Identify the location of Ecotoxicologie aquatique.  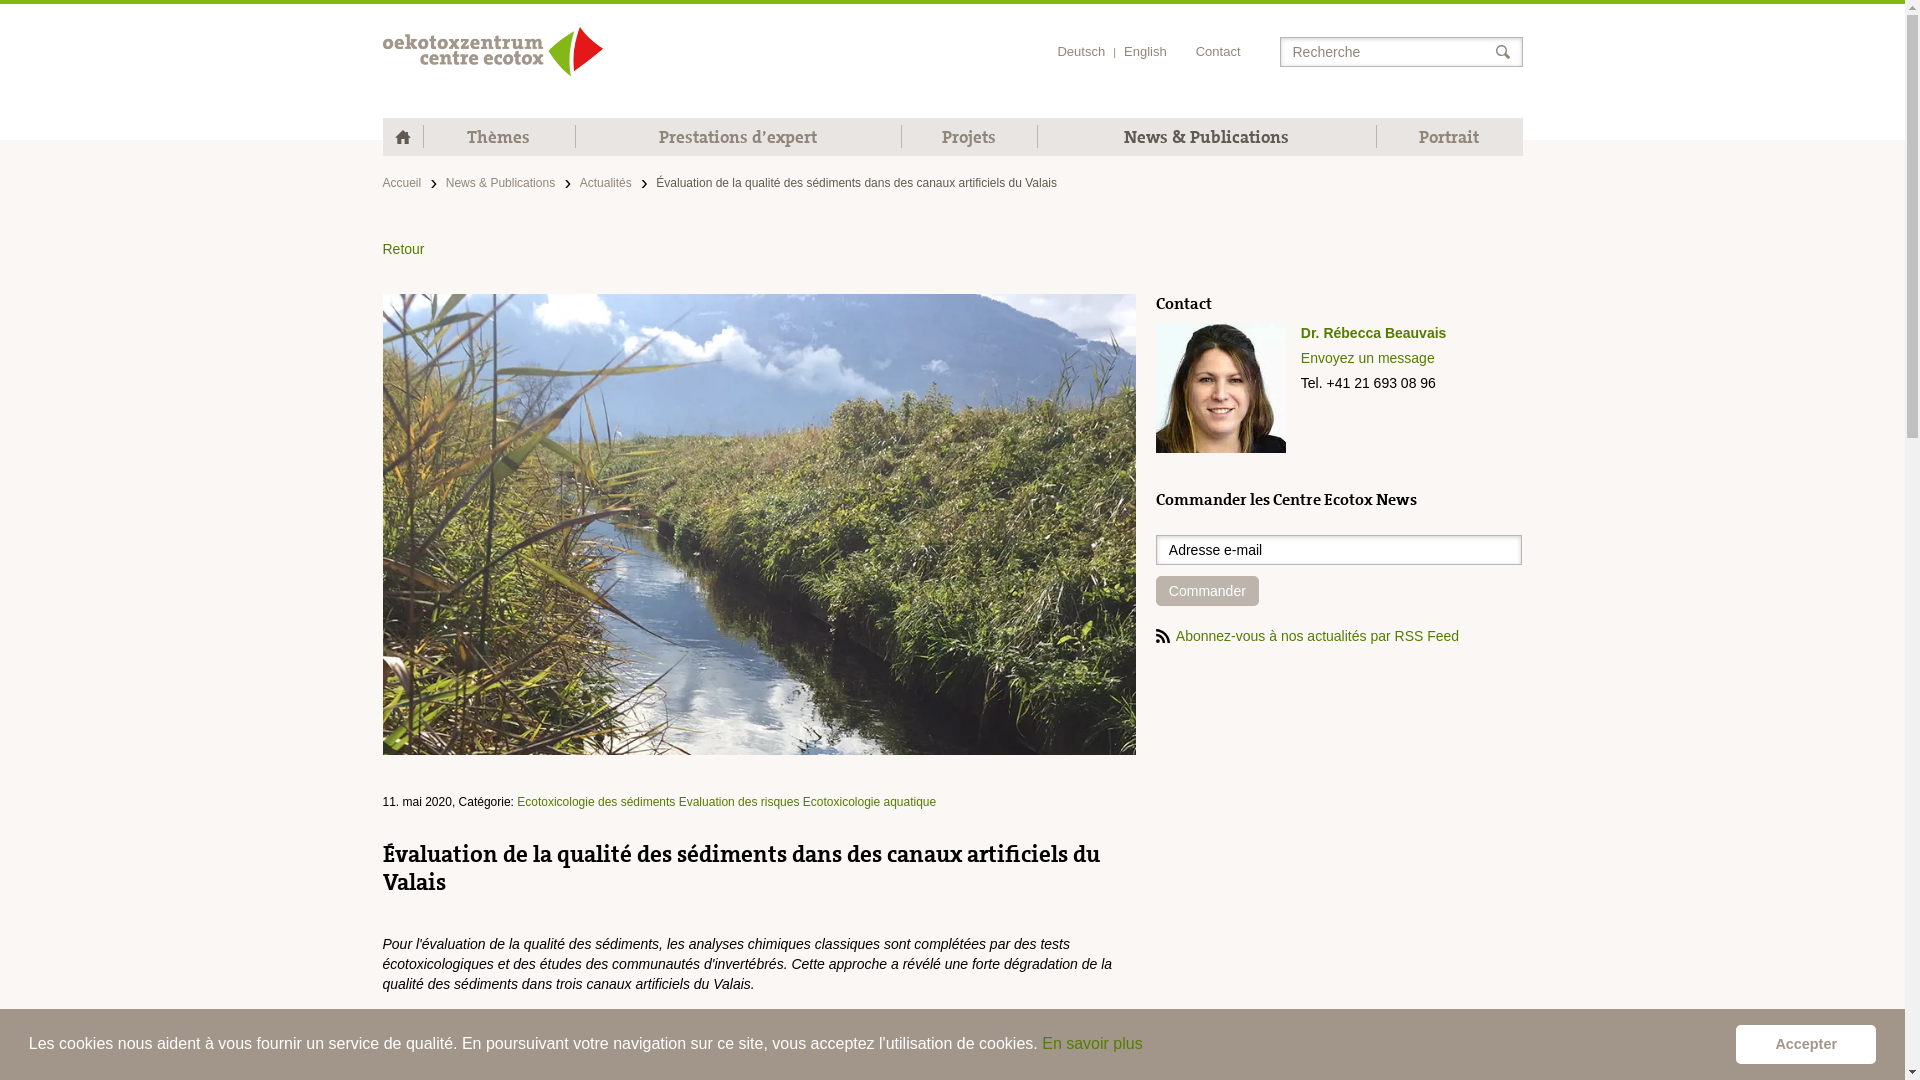
(870, 802).